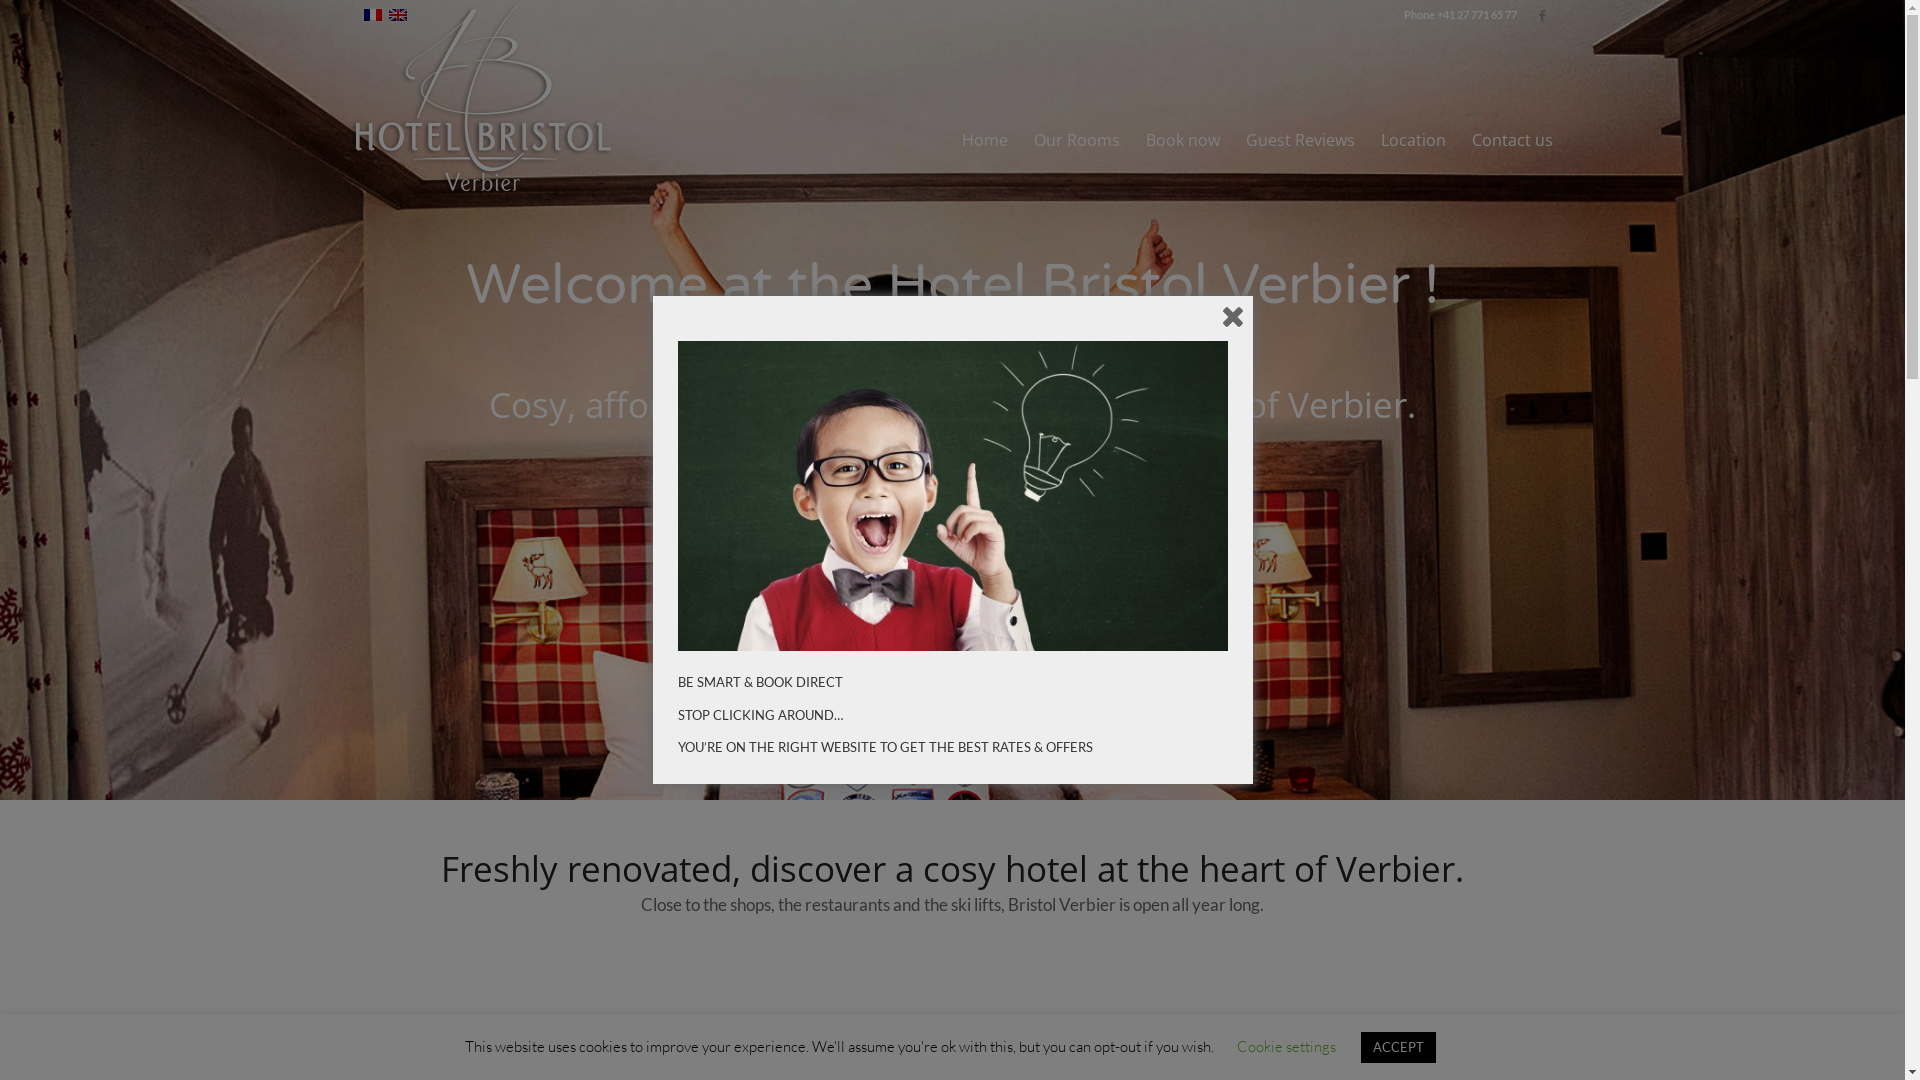 The width and height of the screenshot is (1920, 1080). Describe the element at coordinates (1286, 1046) in the screenshot. I see `Cookie settings` at that location.